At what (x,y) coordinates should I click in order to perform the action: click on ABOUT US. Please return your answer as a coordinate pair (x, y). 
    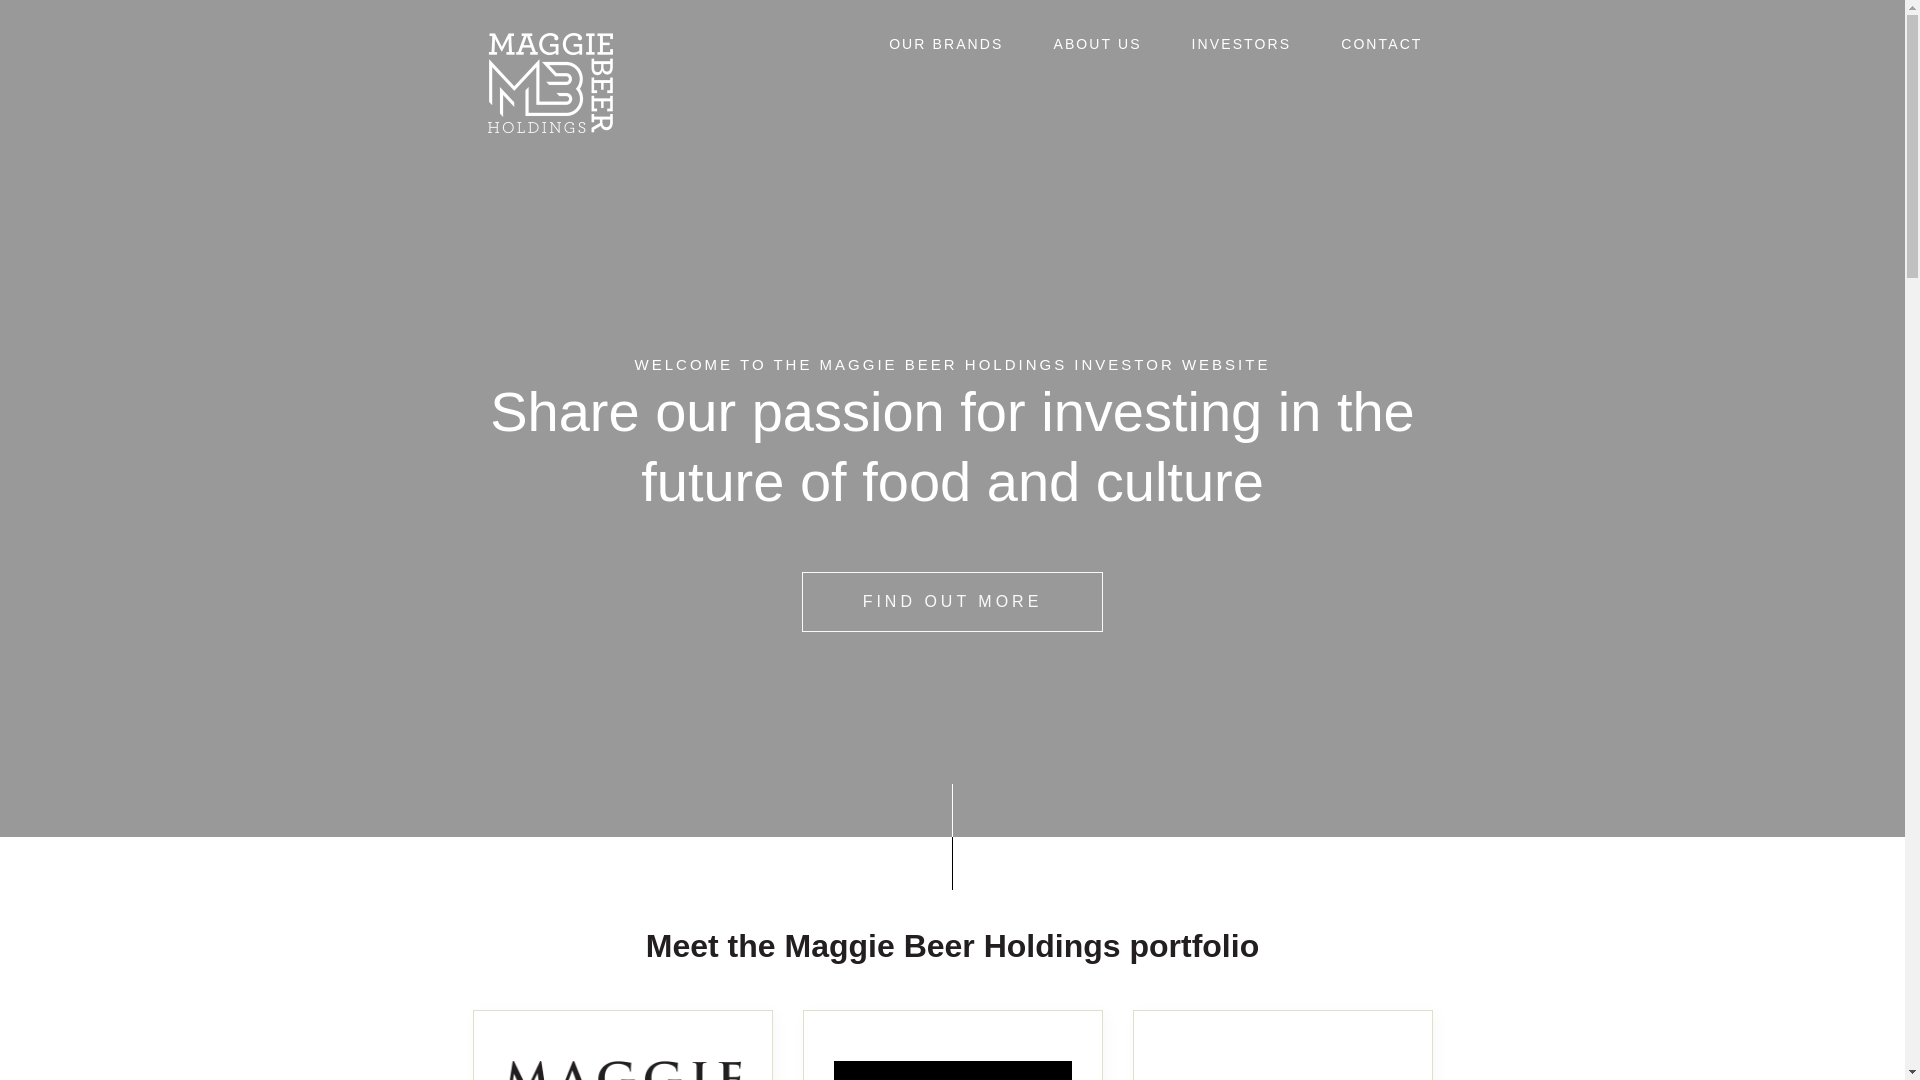
    Looking at the image, I should click on (1097, 44).